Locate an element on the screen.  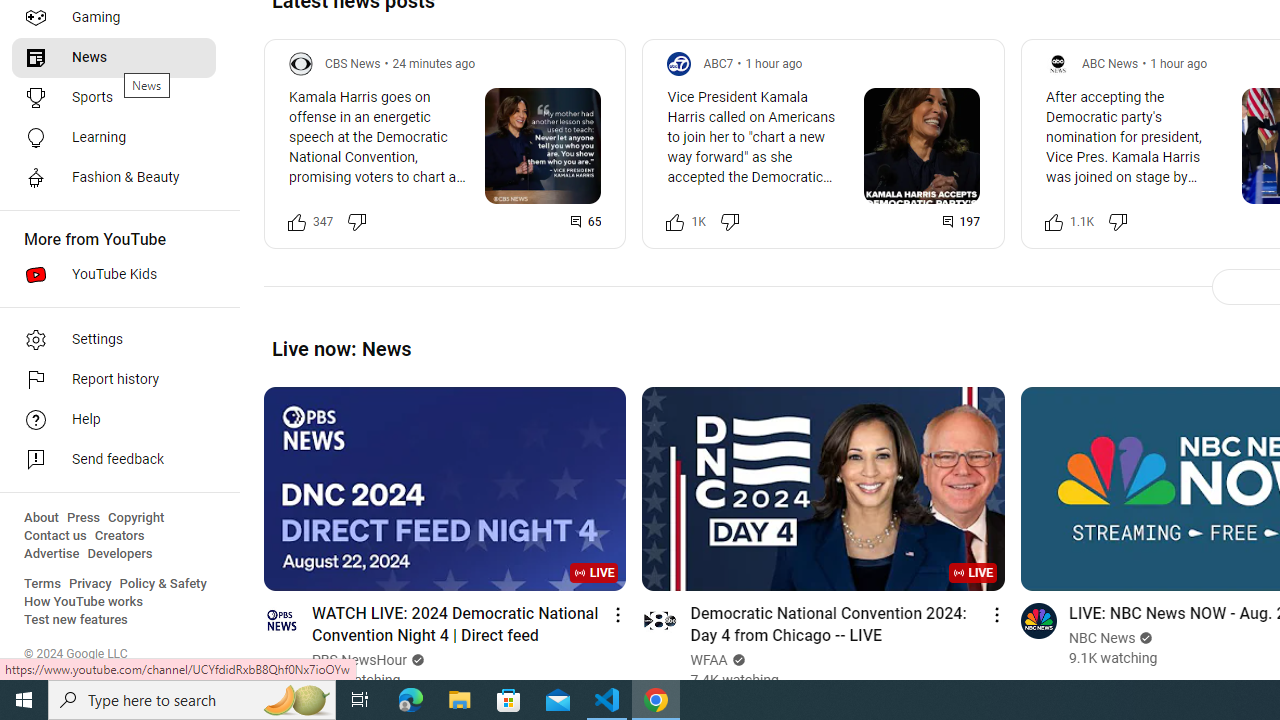
Fashion & Beauty is located at coordinates (114, 178).